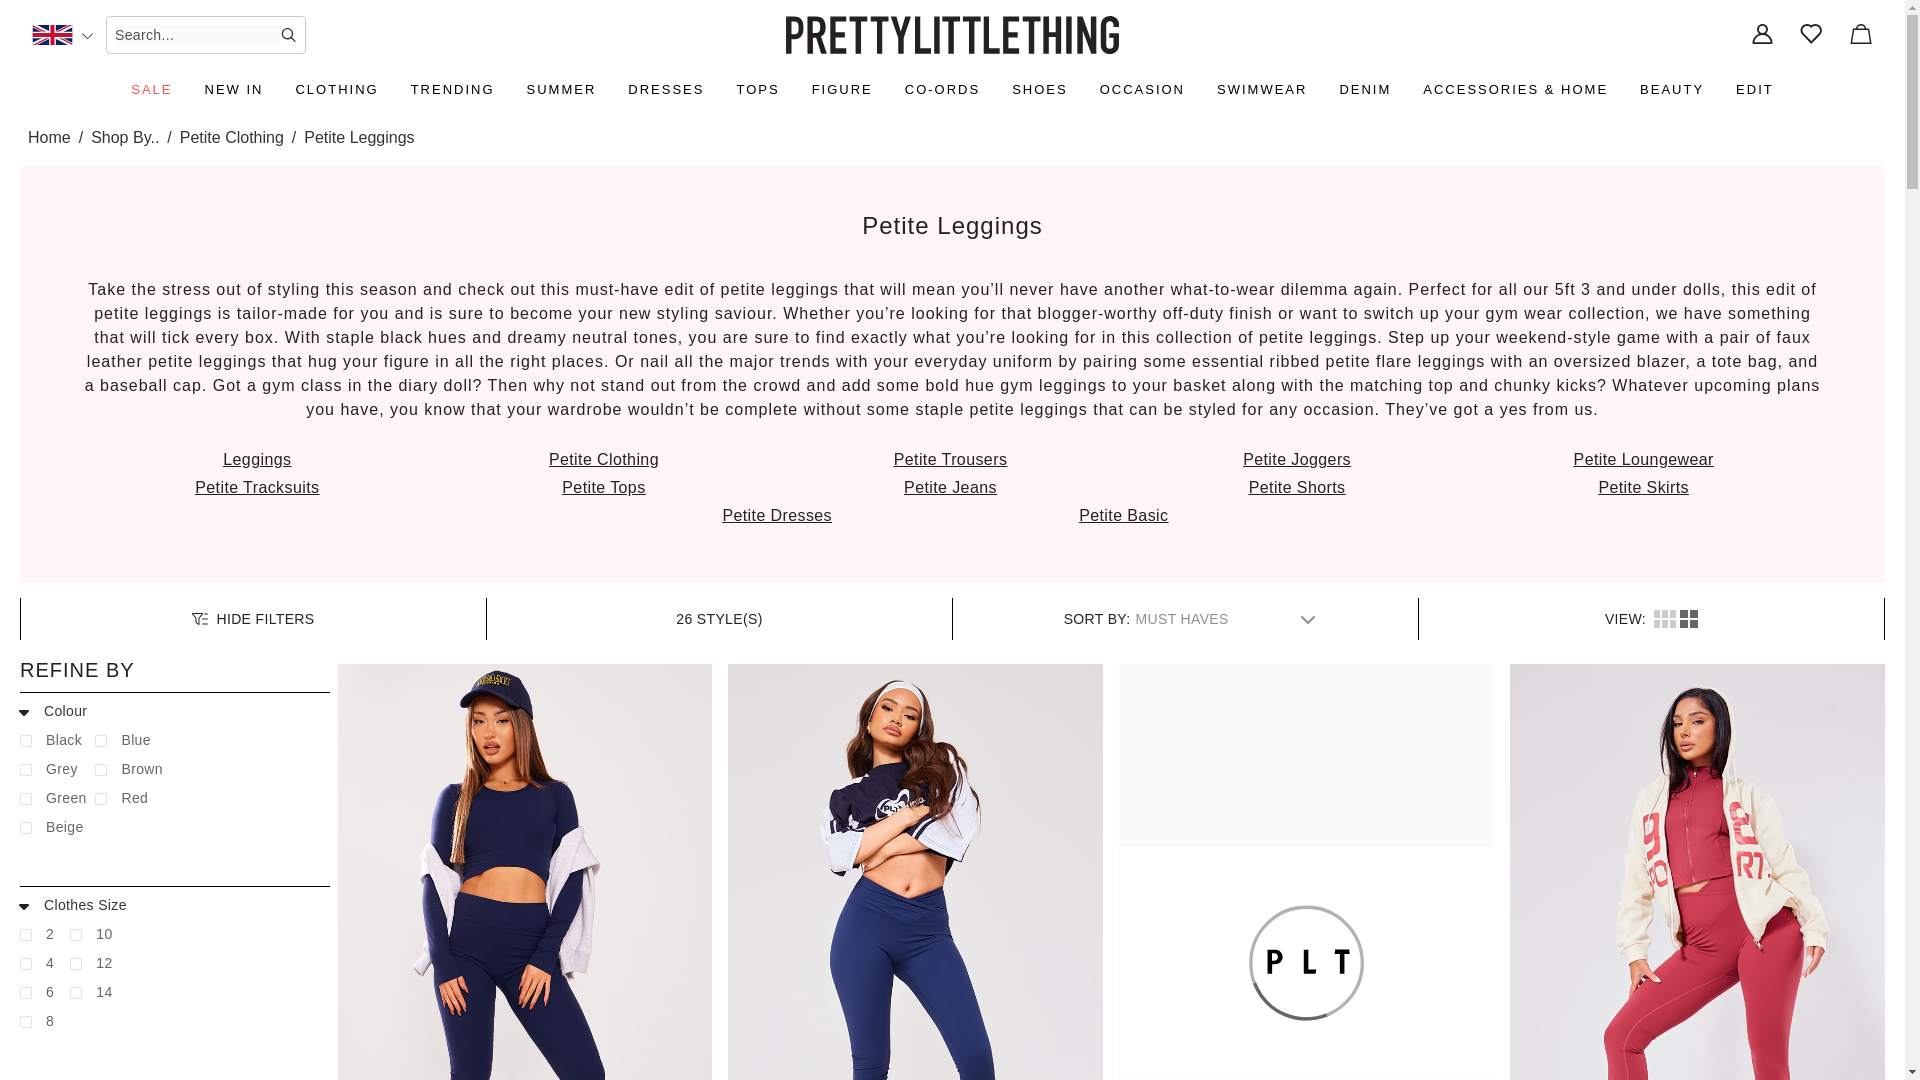  Describe the element at coordinates (942, 90) in the screenshot. I see `CO-ORDS` at that location.